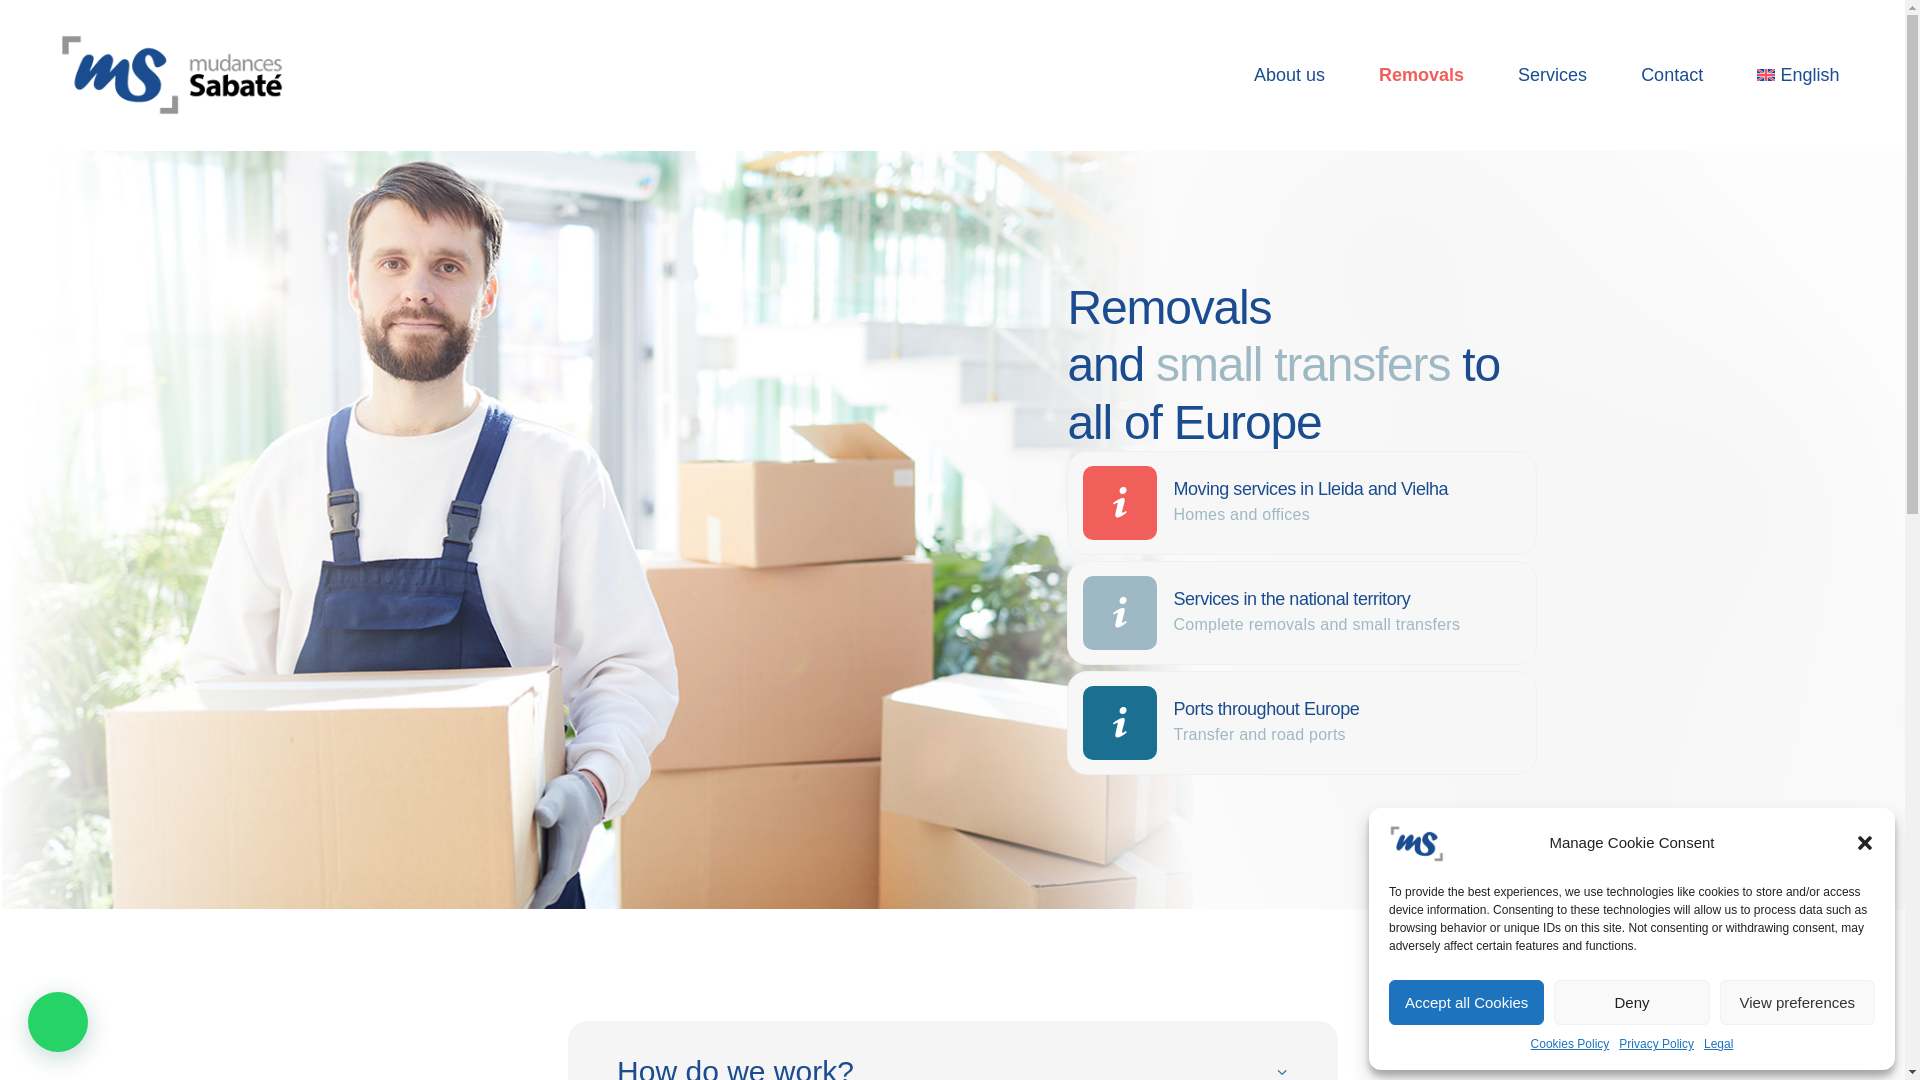  What do you see at coordinates (1718, 1044) in the screenshot?
I see `Legal` at bounding box center [1718, 1044].